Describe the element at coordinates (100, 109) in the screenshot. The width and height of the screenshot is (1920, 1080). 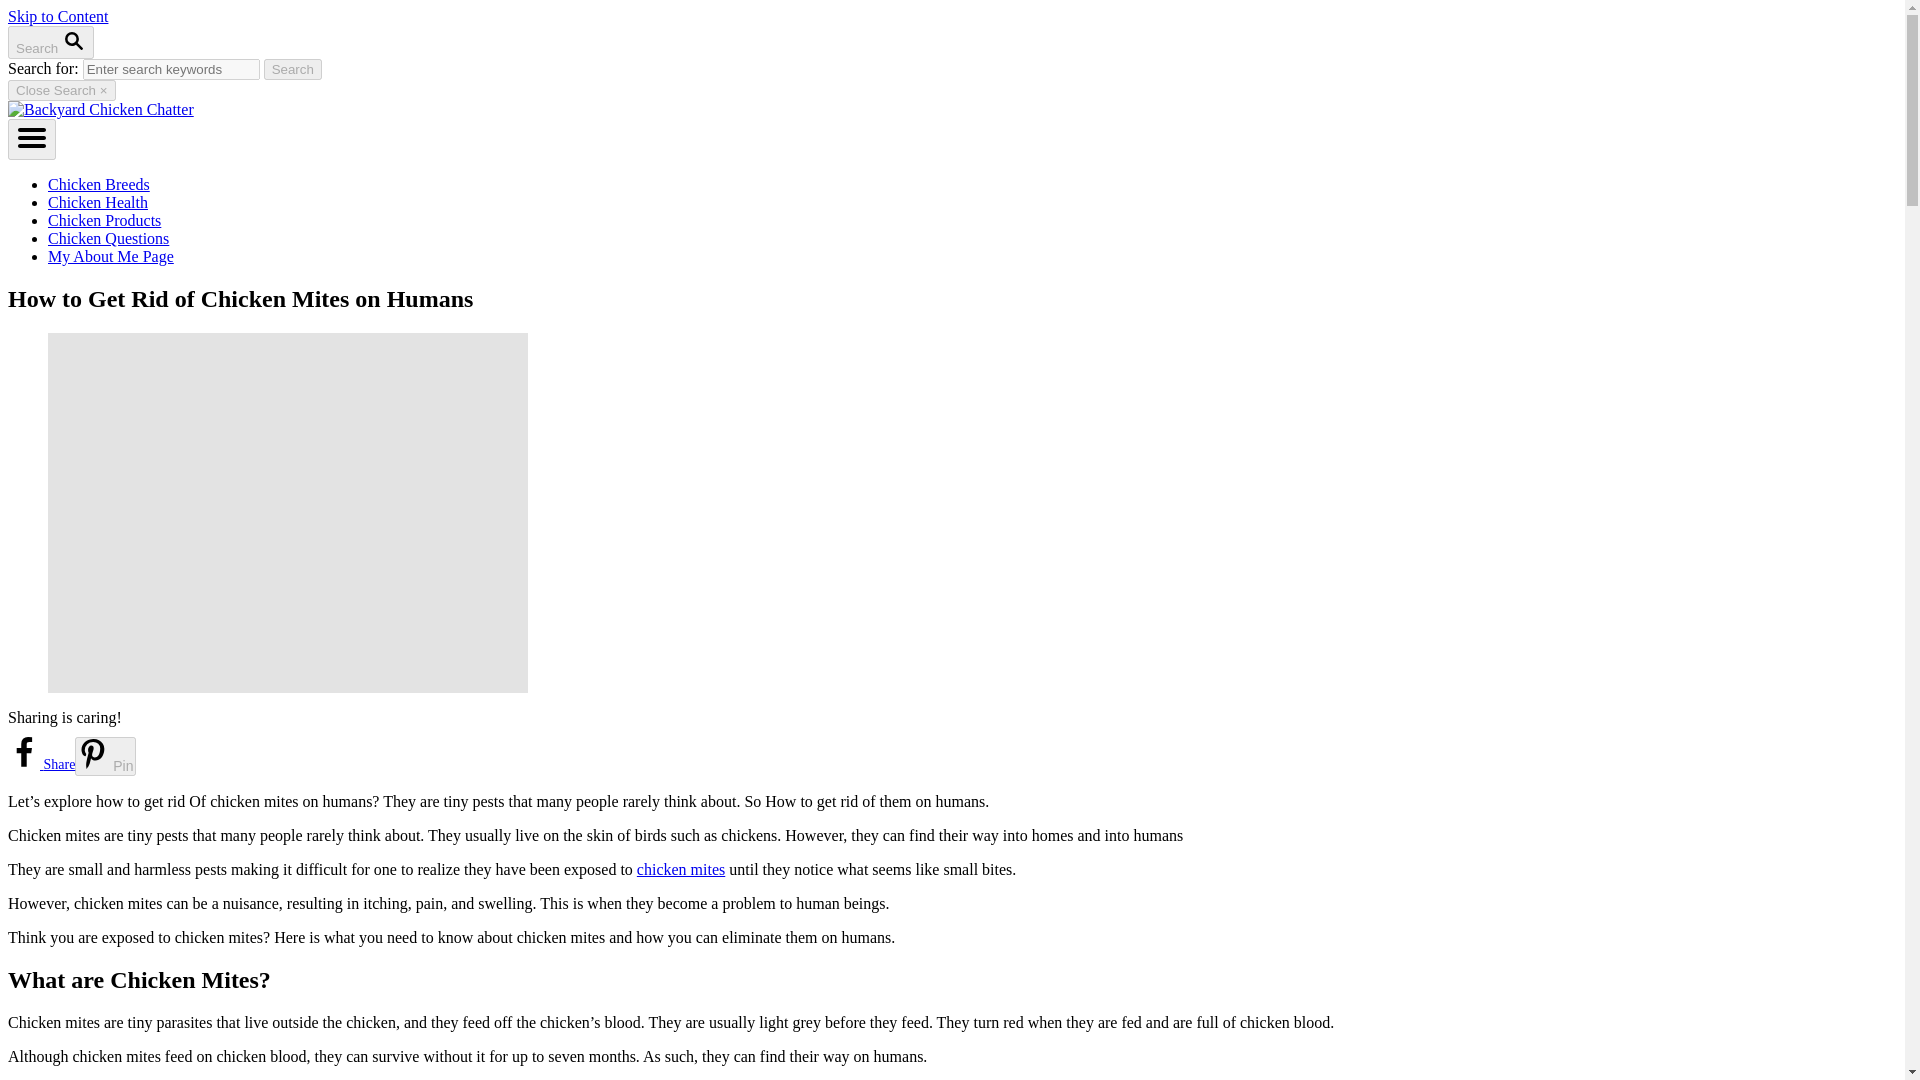
I see `Backyard Chicken Chatter` at that location.